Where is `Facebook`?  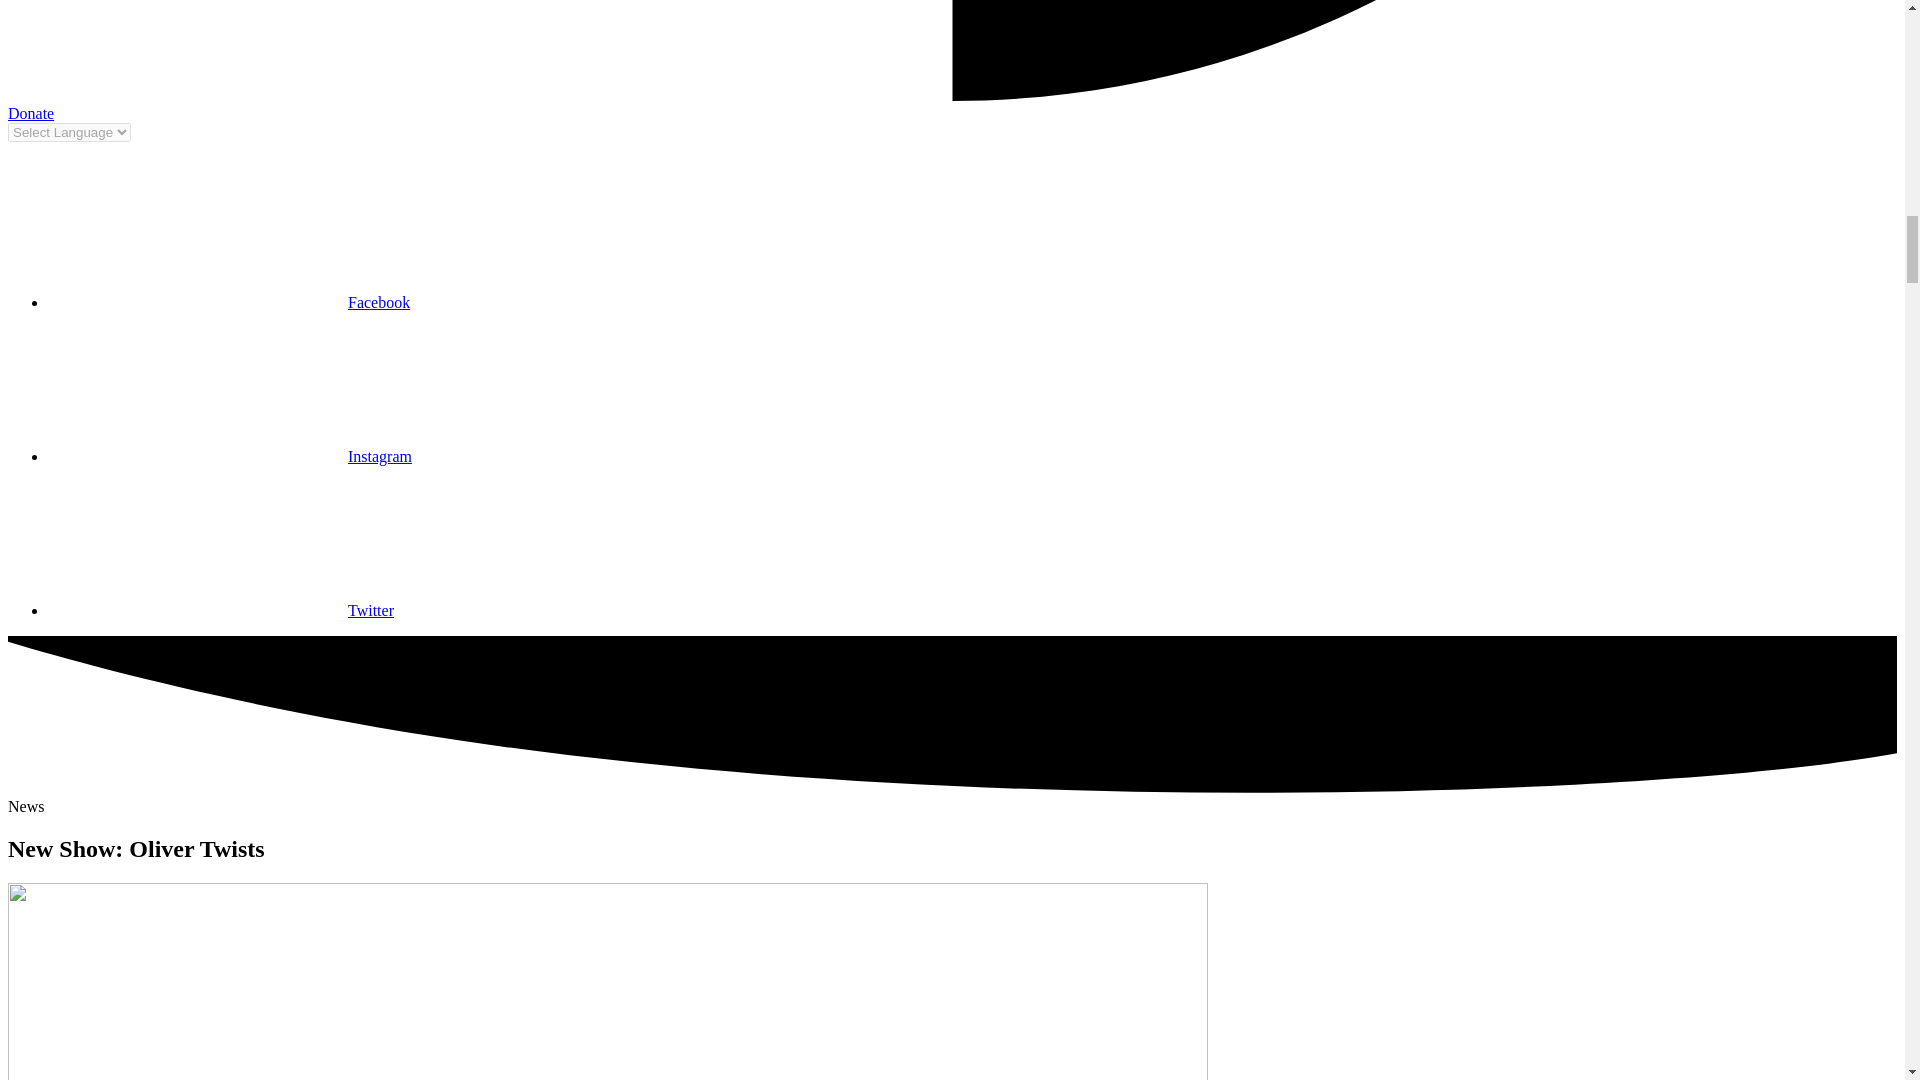
Facebook is located at coordinates (229, 302).